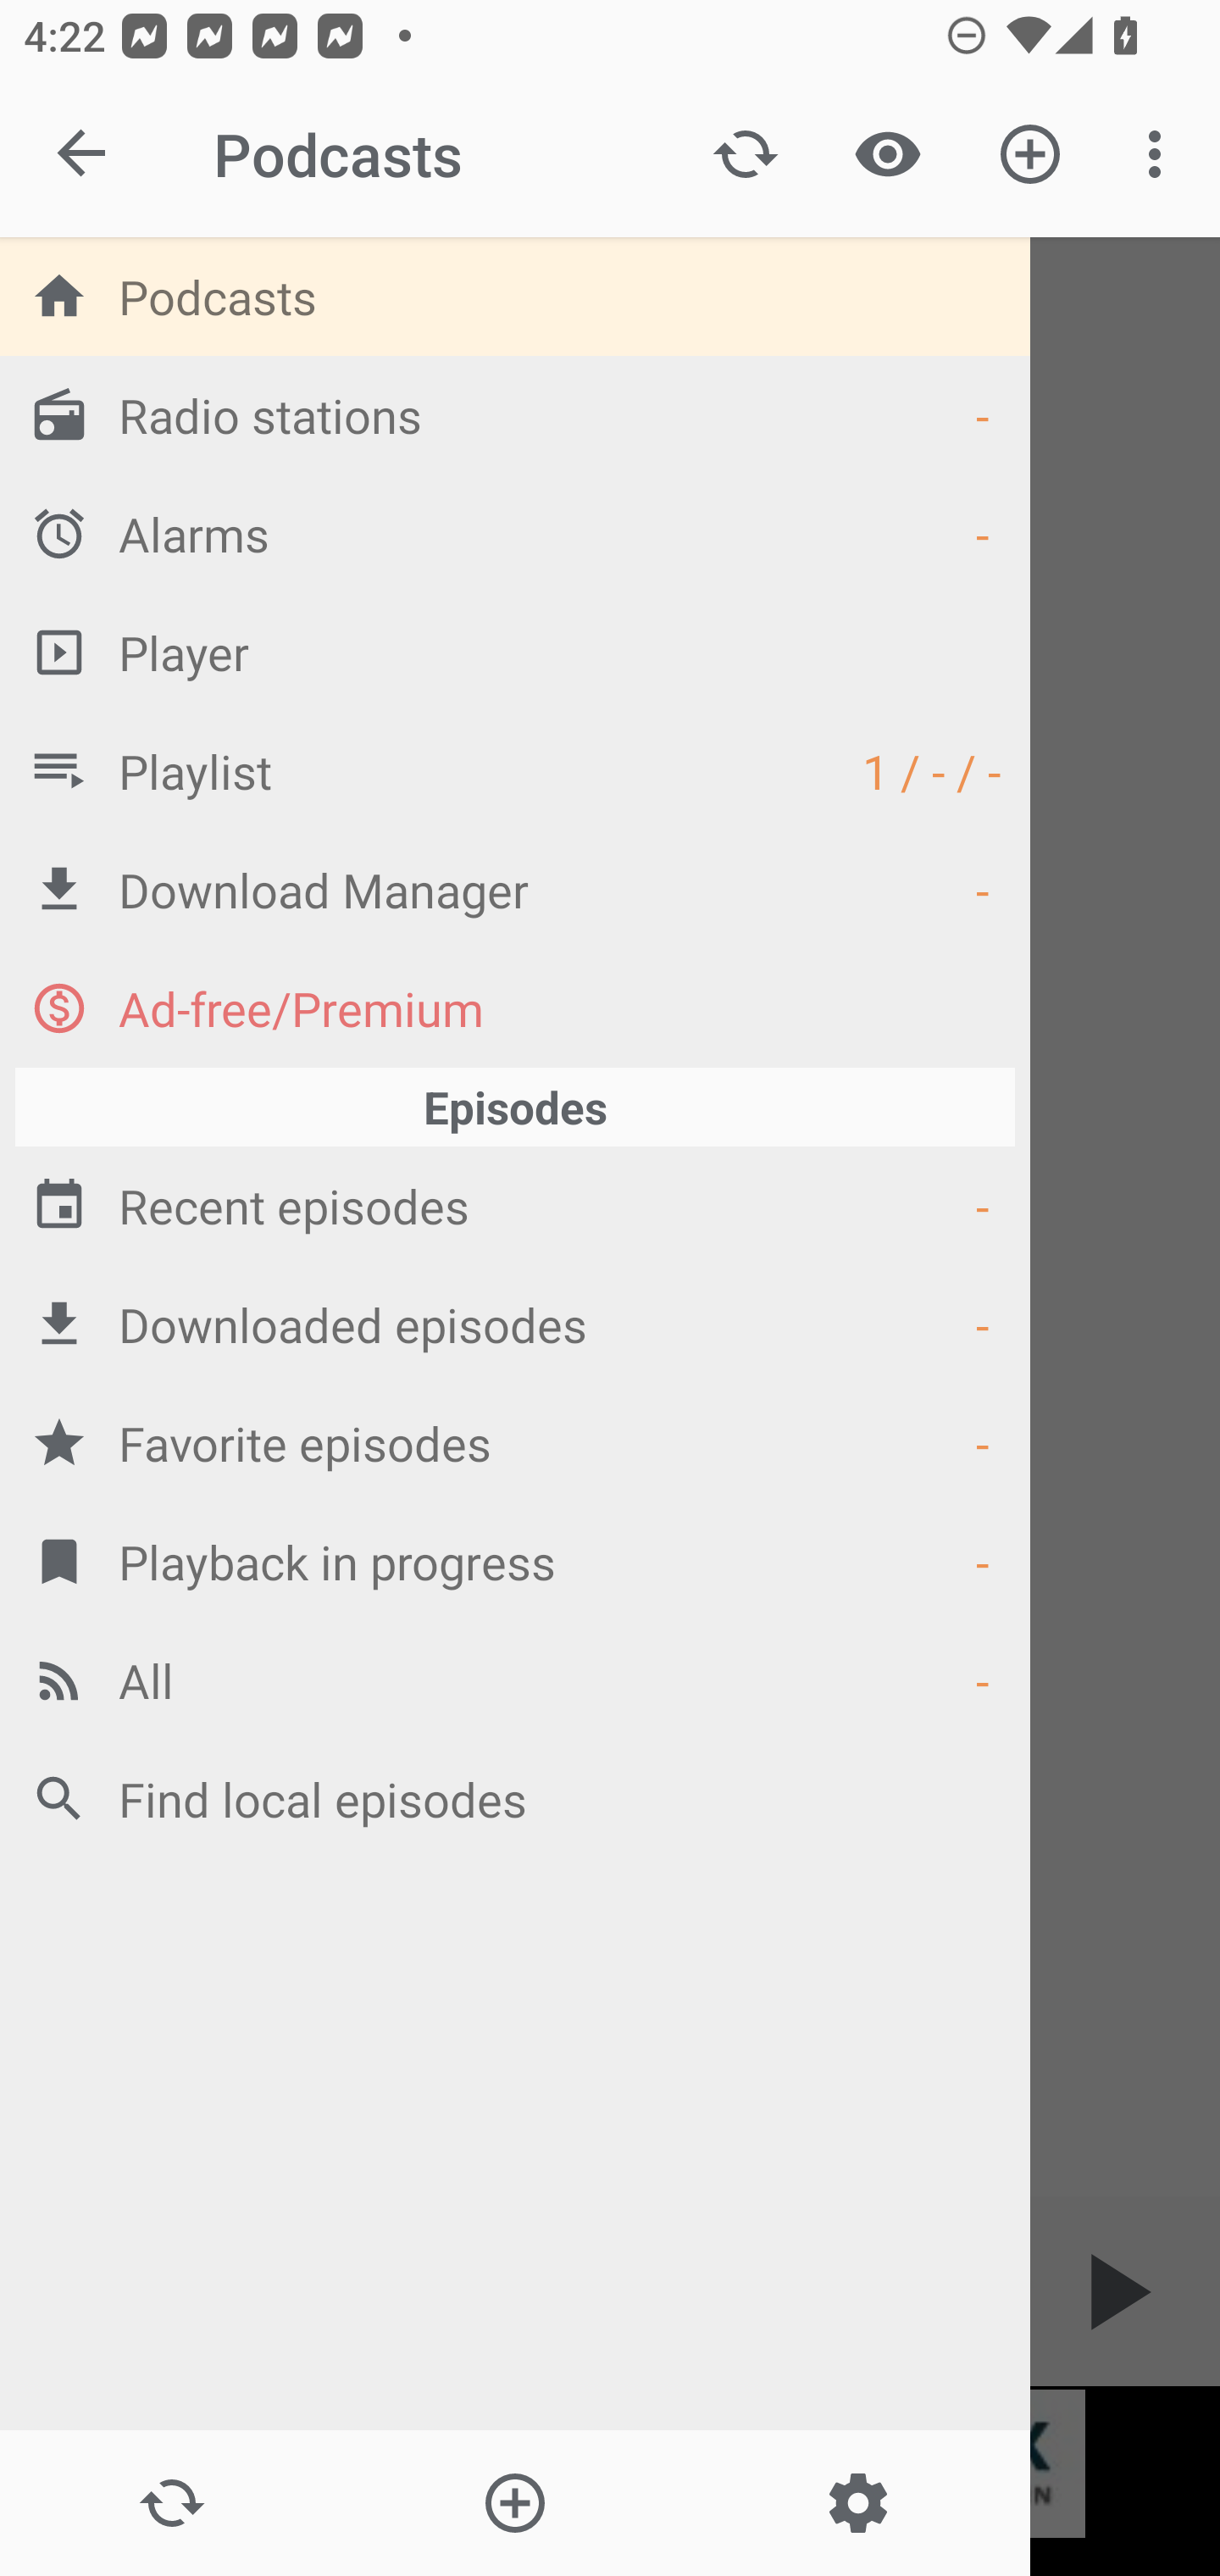  Describe the element at coordinates (515, 1561) in the screenshot. I see `Playback in progress  - ` at that location.